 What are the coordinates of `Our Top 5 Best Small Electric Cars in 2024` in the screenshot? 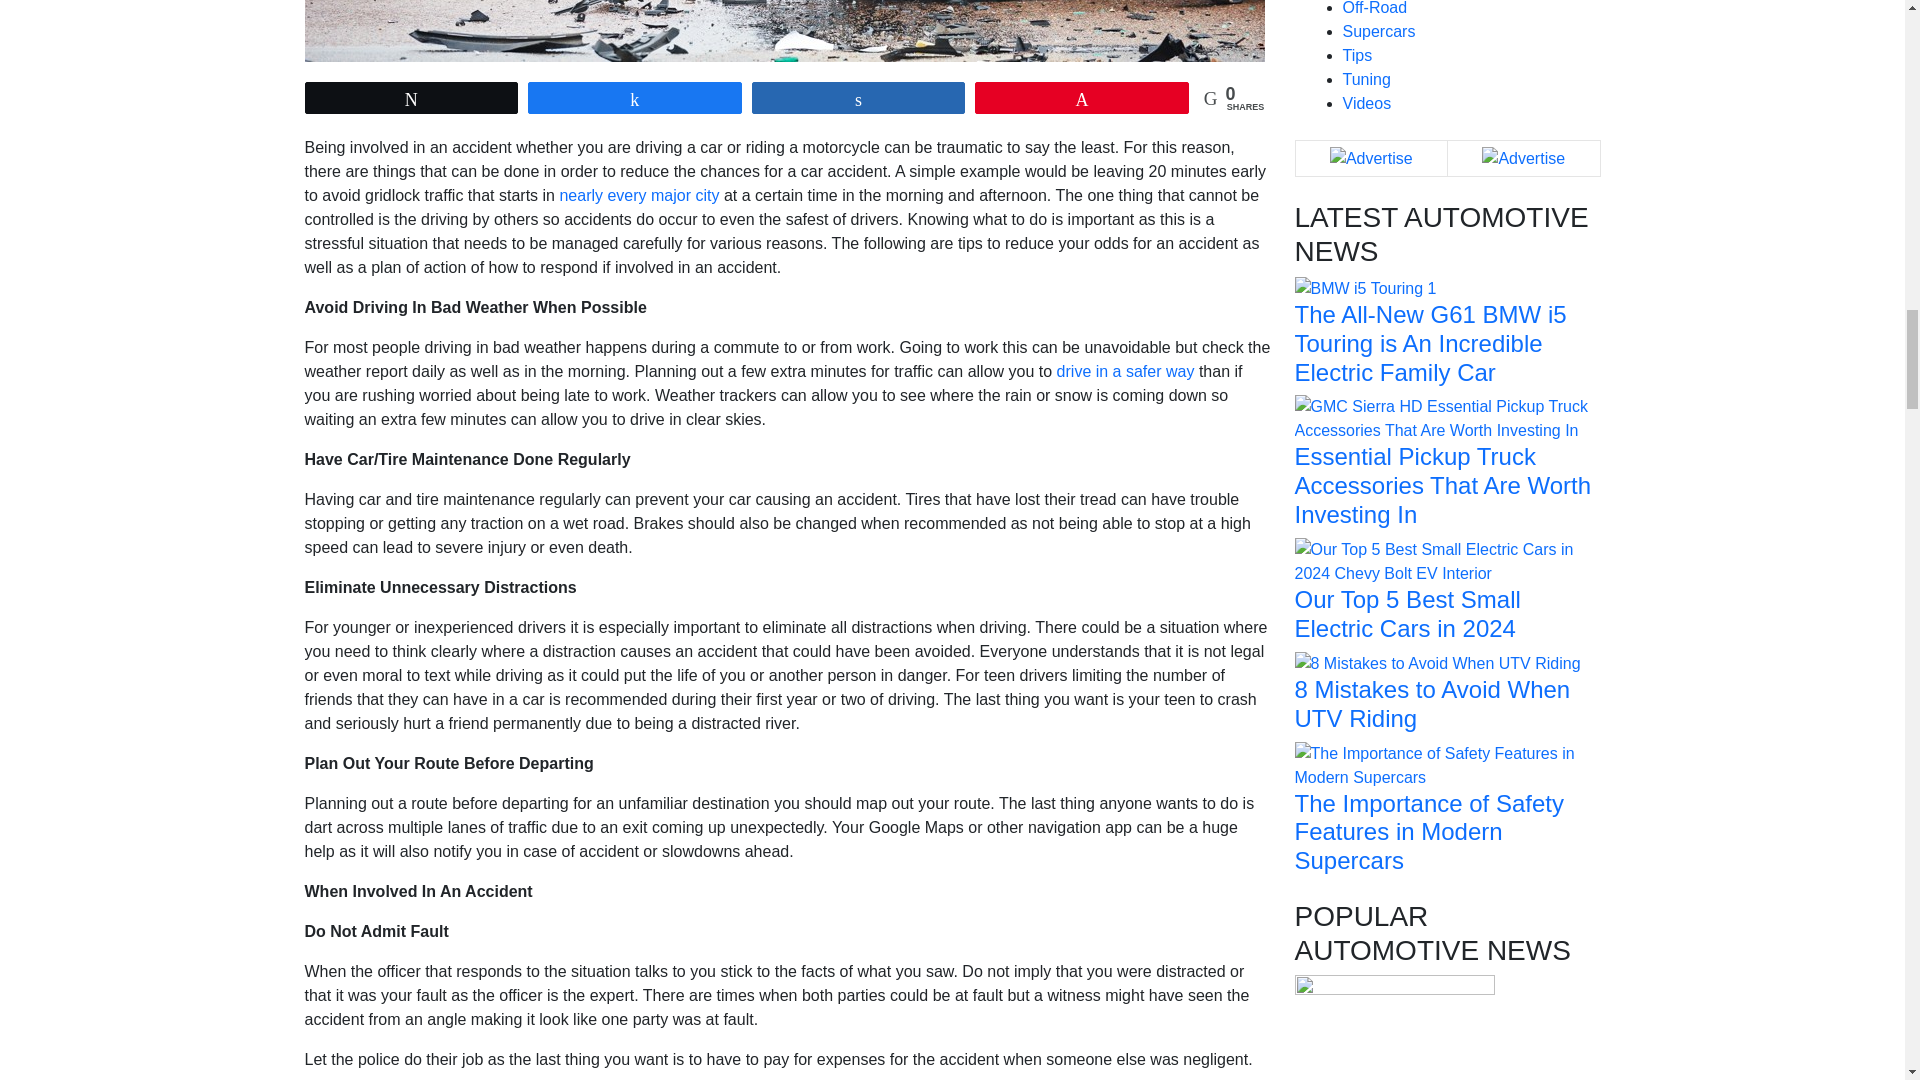 It's located at (1446, 560).